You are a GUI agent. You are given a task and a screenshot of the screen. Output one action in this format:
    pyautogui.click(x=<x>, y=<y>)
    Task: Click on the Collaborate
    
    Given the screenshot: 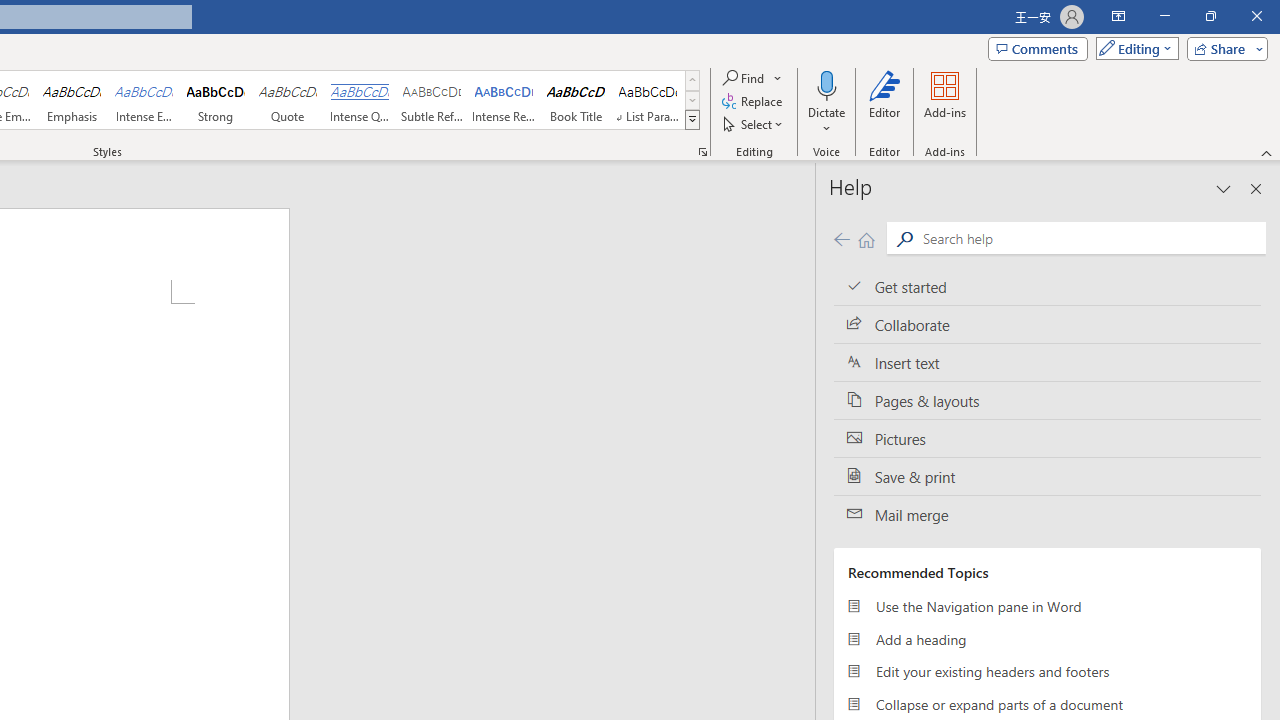 What is the action you would take?
    pyautogui.click(x=1047, y=325)
    